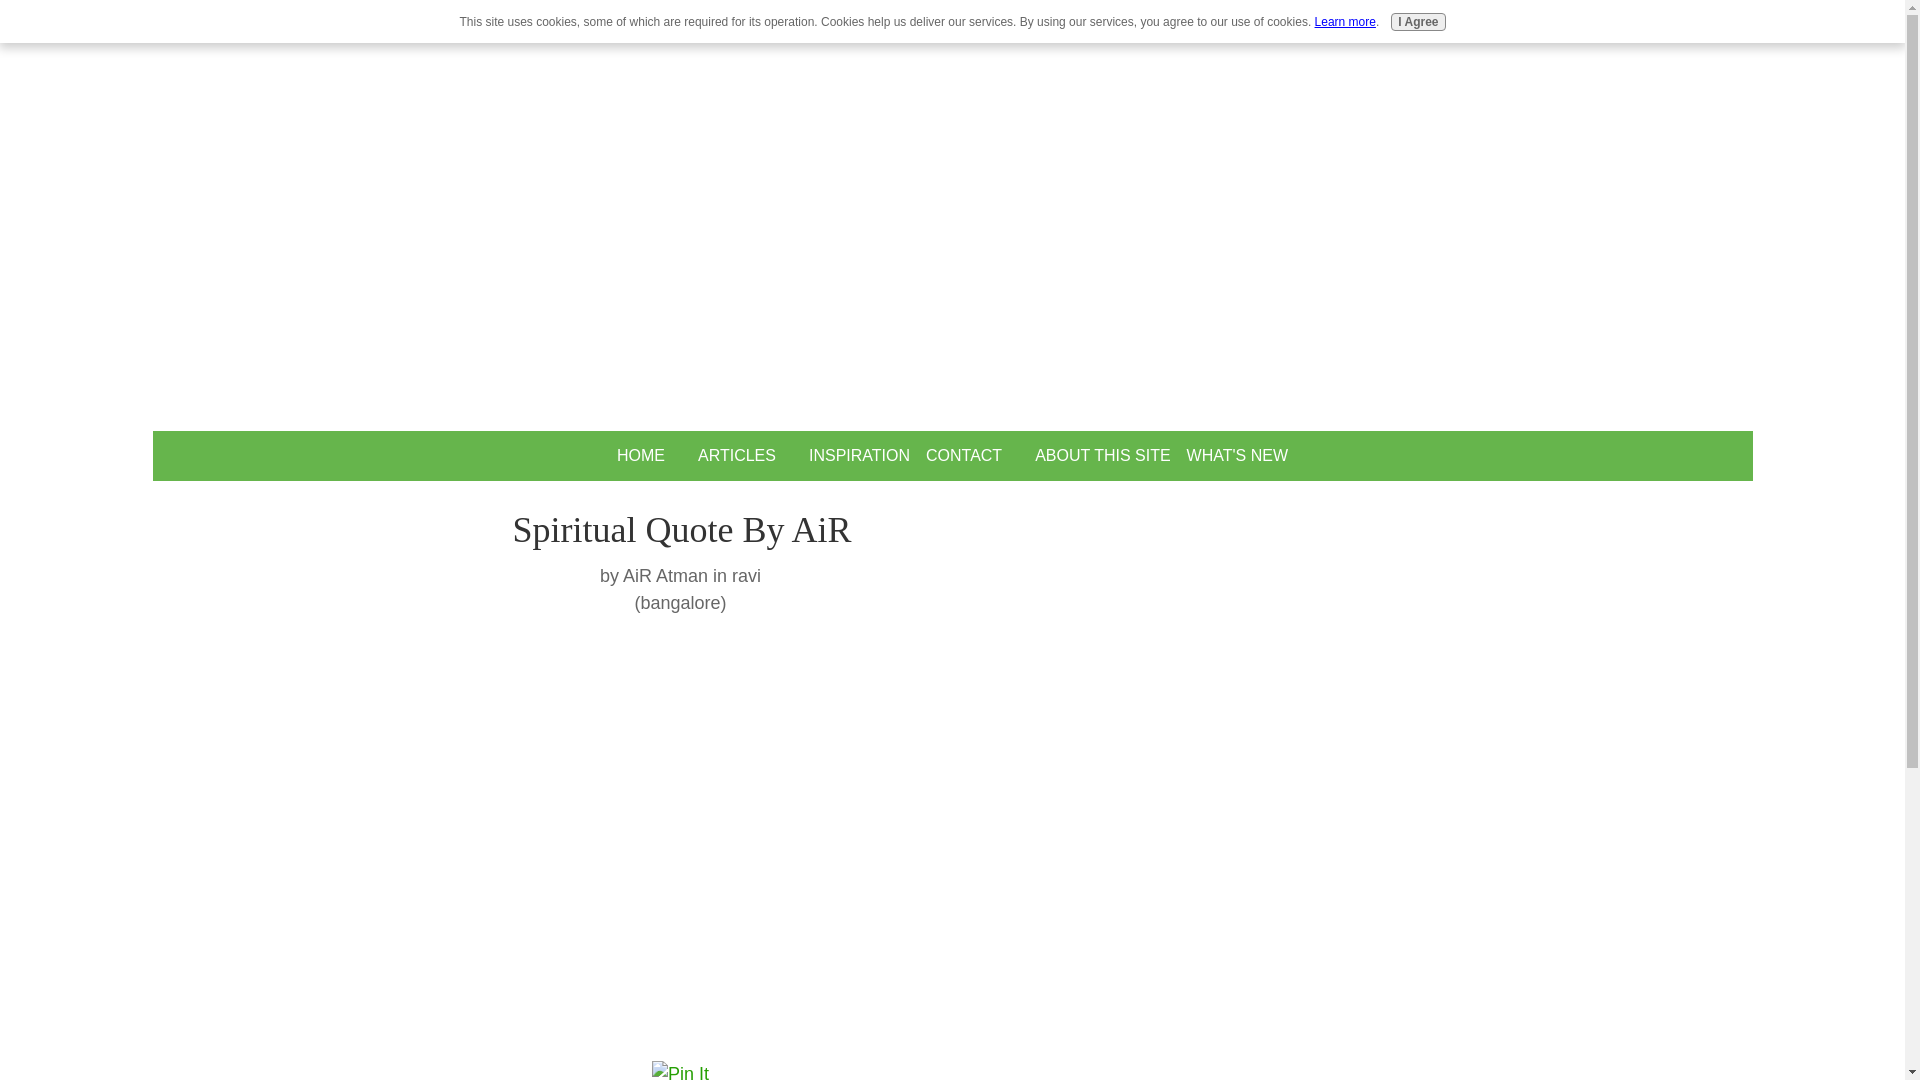  Describe the element at coordinates (1346, 22) in the screenshot. I see `Learn more` at that location.